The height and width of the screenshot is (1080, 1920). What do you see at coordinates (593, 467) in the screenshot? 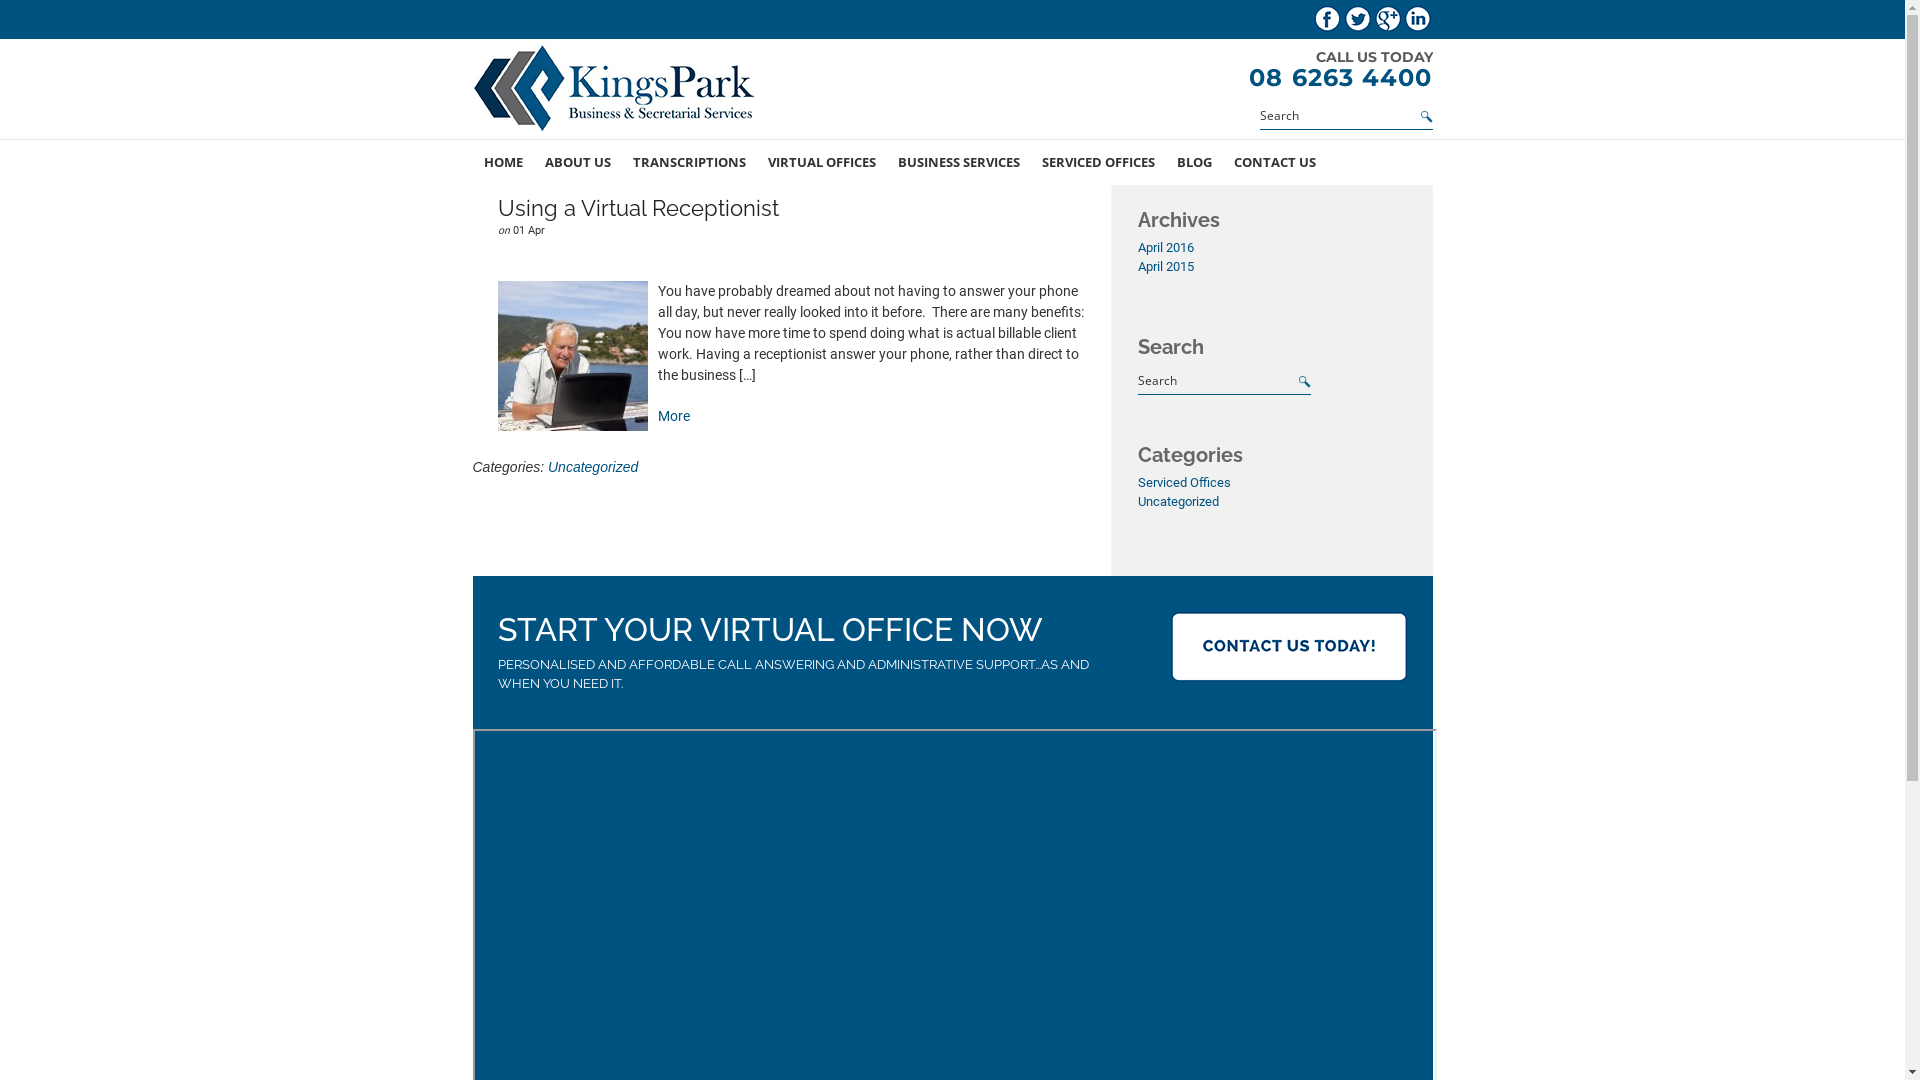
I see `Uncategorized` at bounding box center [593, 467].